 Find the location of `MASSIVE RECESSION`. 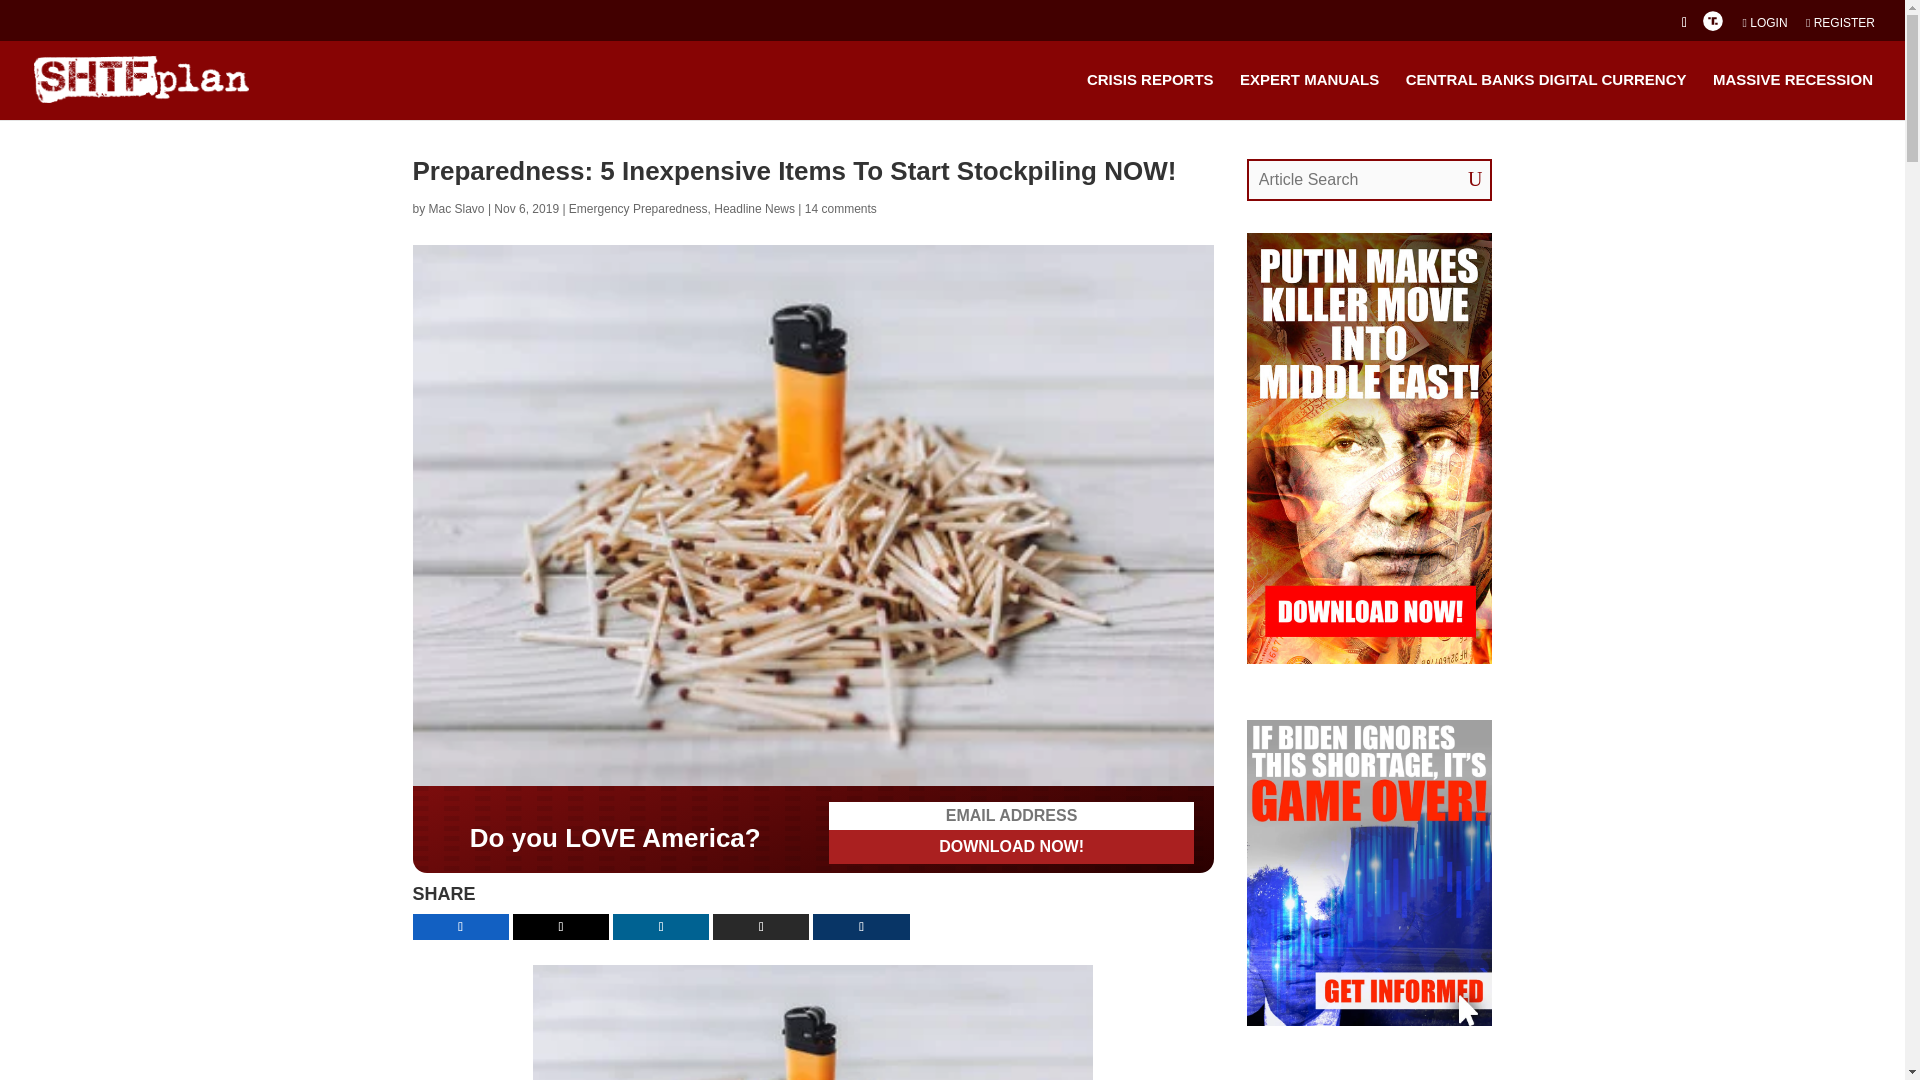

MASSIVE RECESSION is located at coordinates (1792, 95).